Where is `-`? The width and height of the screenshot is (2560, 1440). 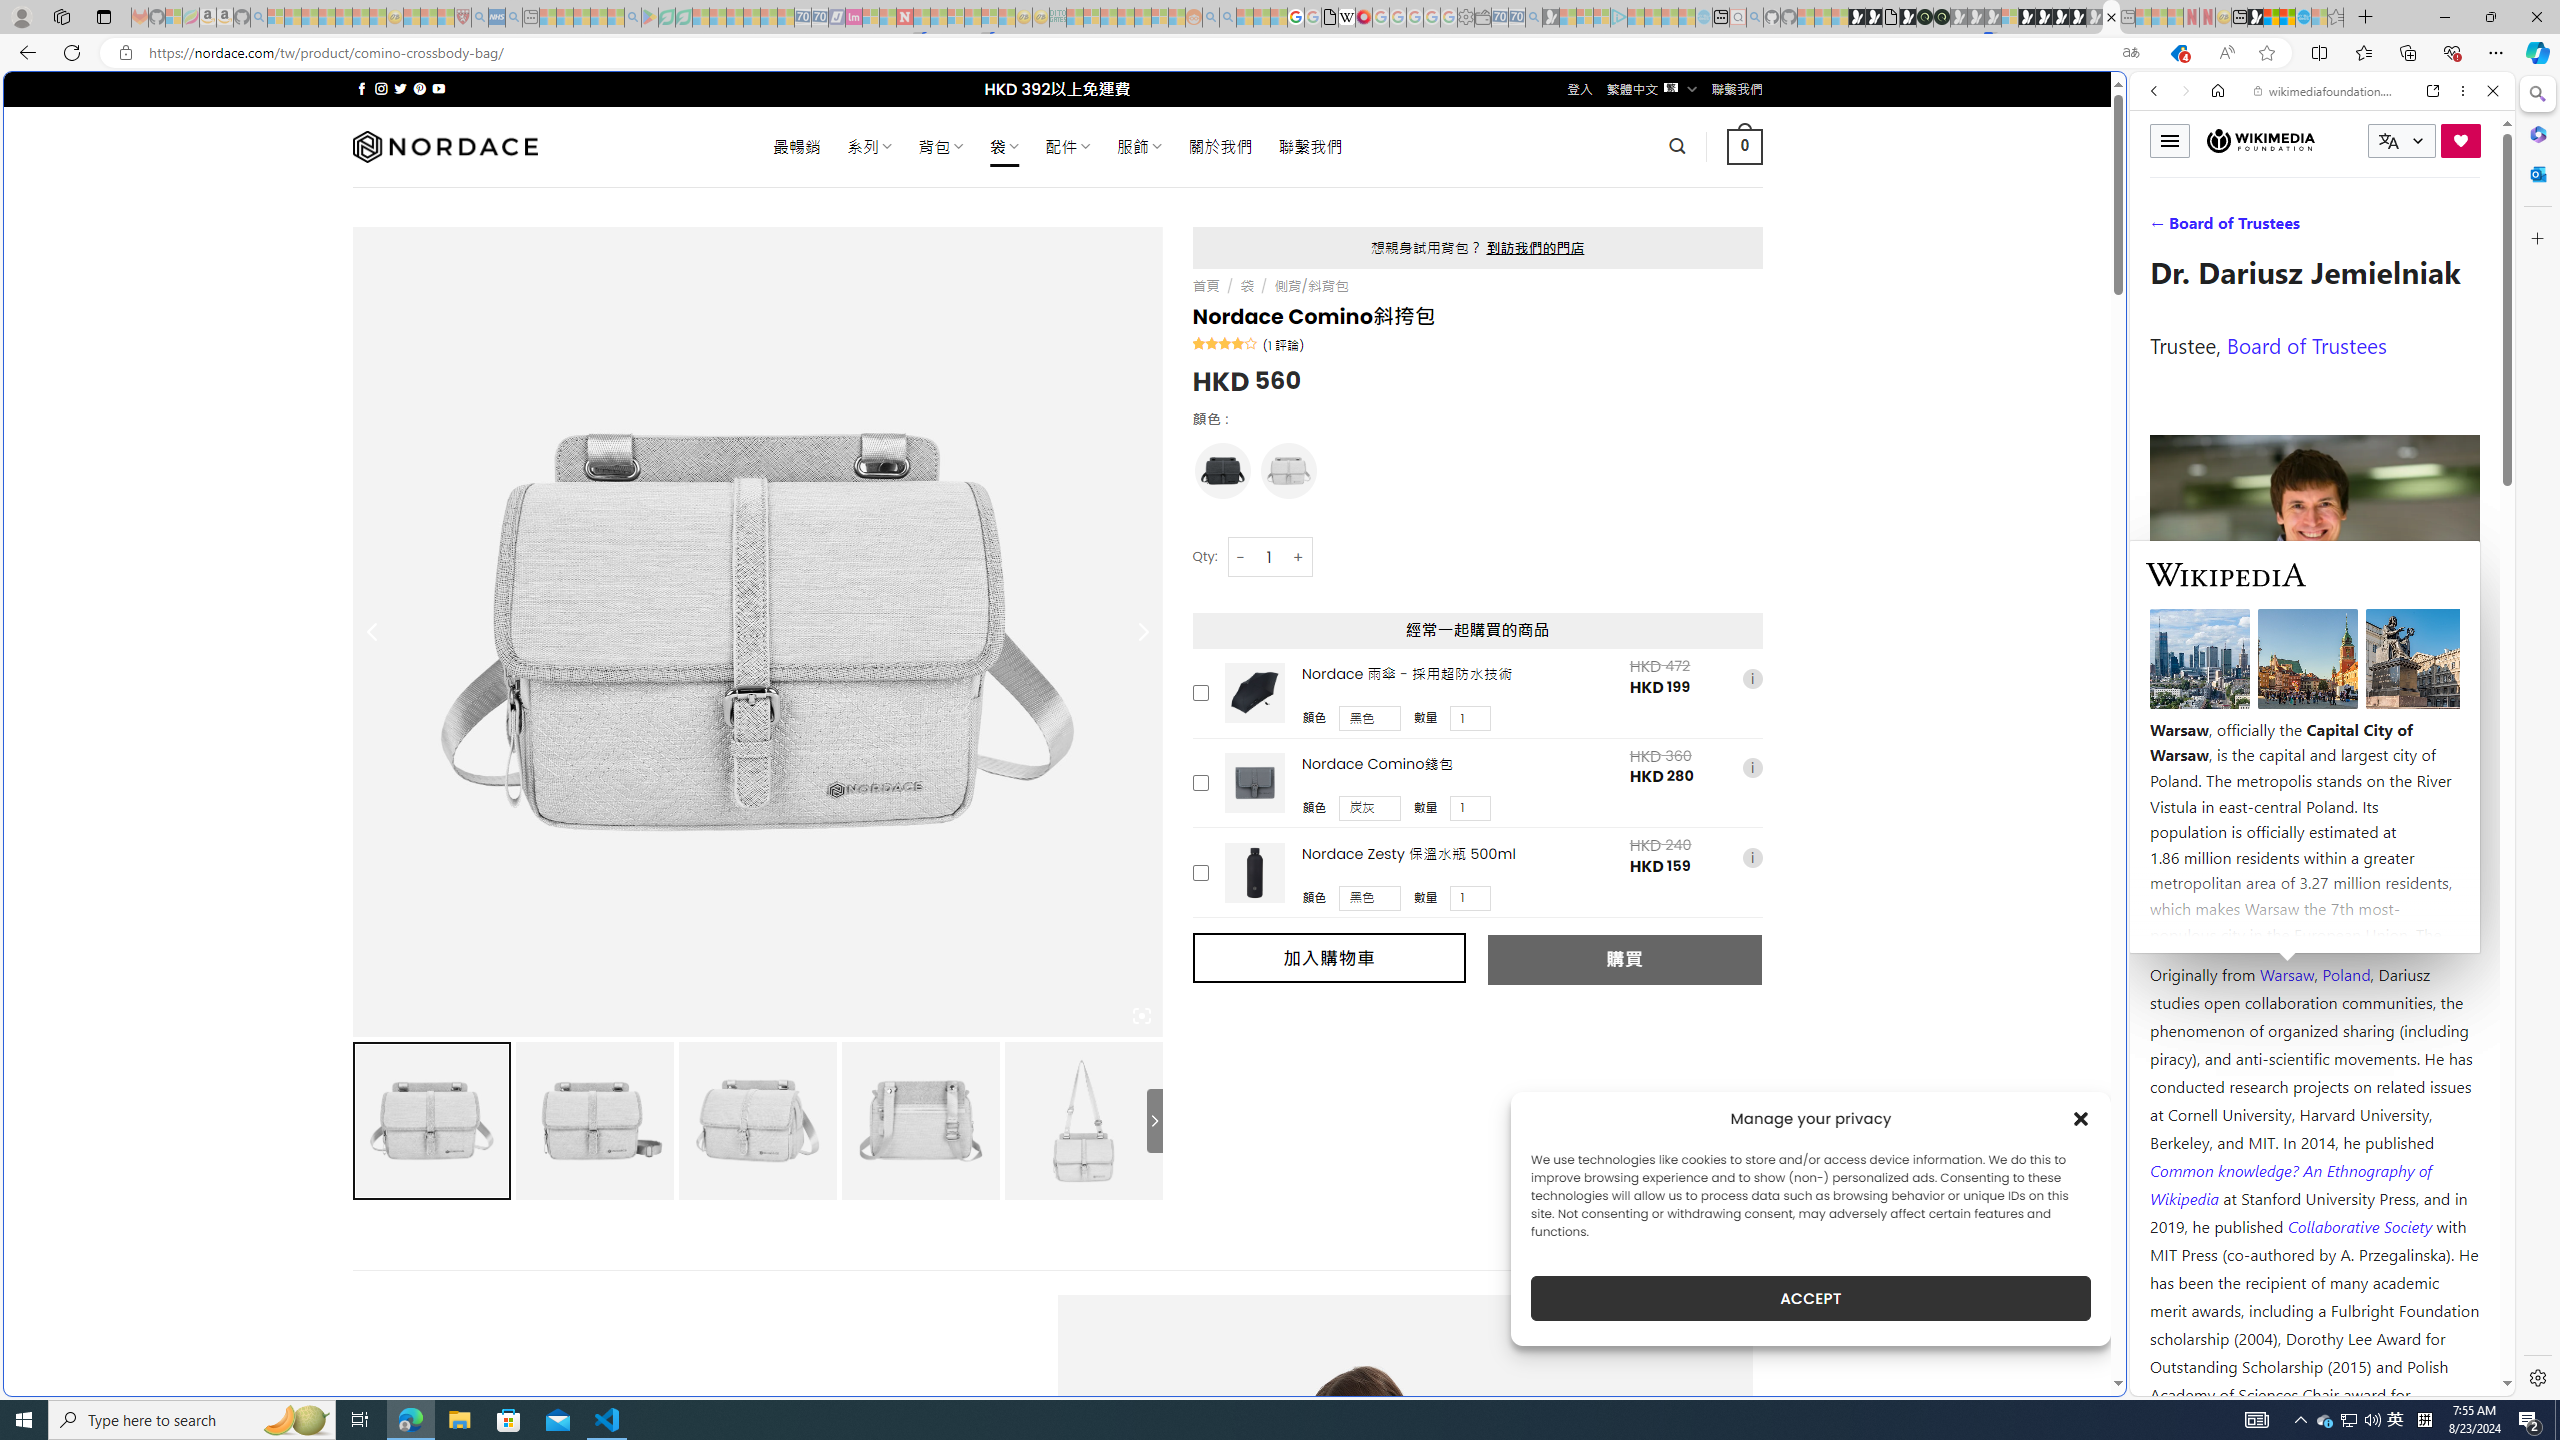
- is located at coordinates (1240, 557).